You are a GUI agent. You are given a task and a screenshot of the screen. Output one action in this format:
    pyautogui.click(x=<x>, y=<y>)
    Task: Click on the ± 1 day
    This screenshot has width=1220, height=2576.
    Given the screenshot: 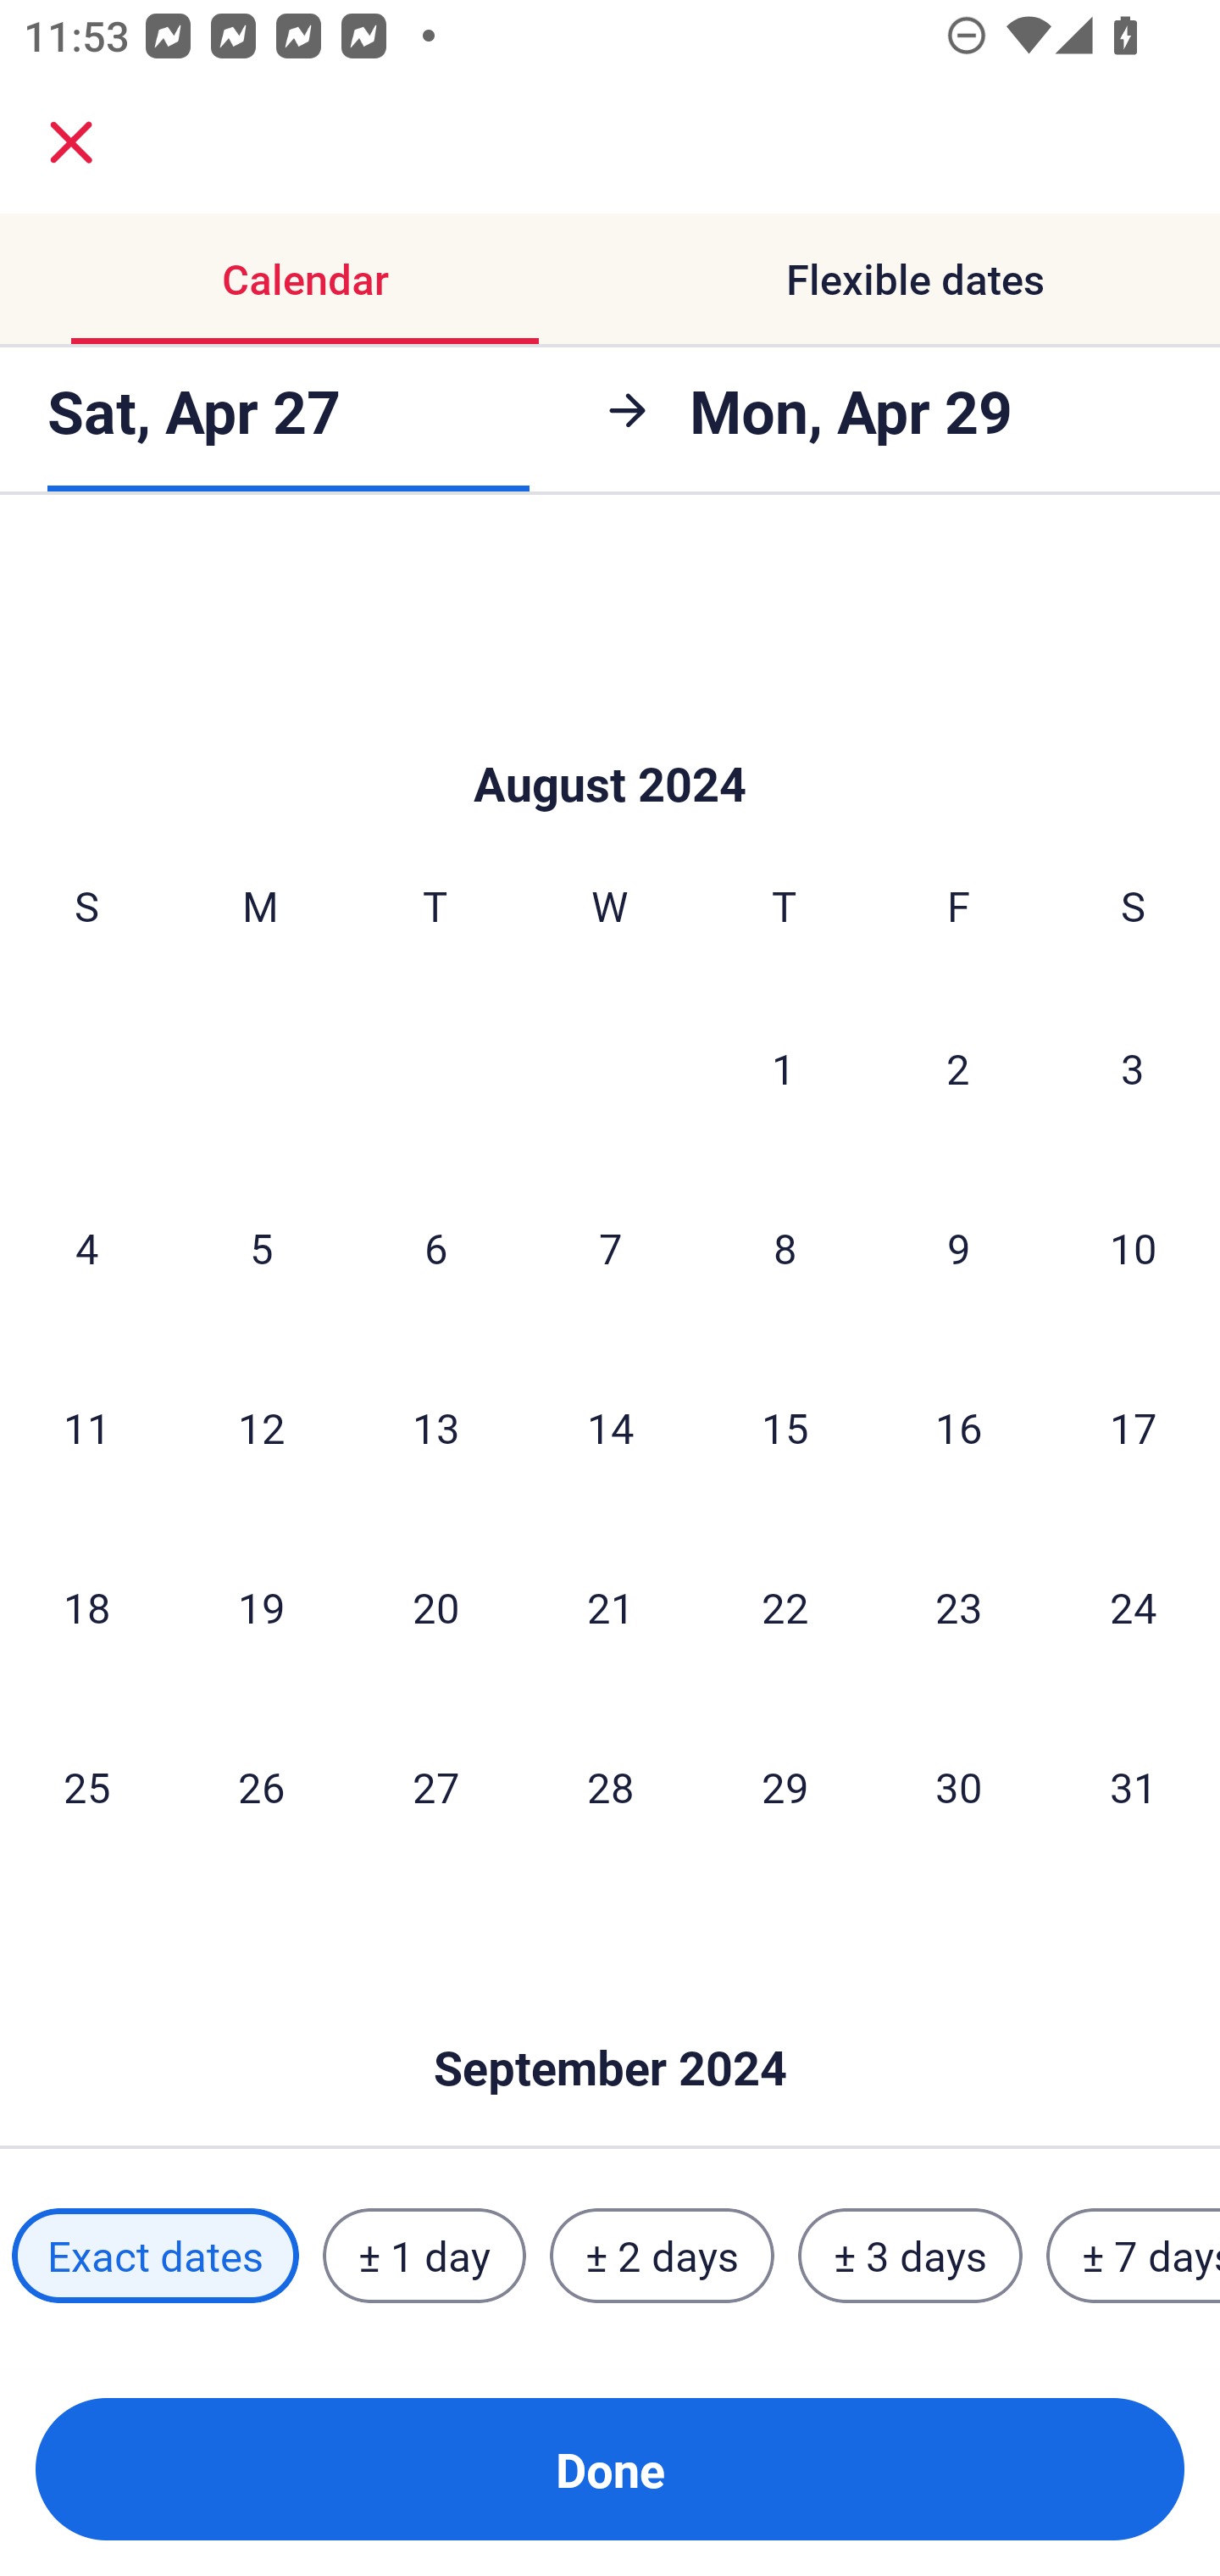 What is the action you would take?
    pyautogui.click(x=424, y=2255)
    